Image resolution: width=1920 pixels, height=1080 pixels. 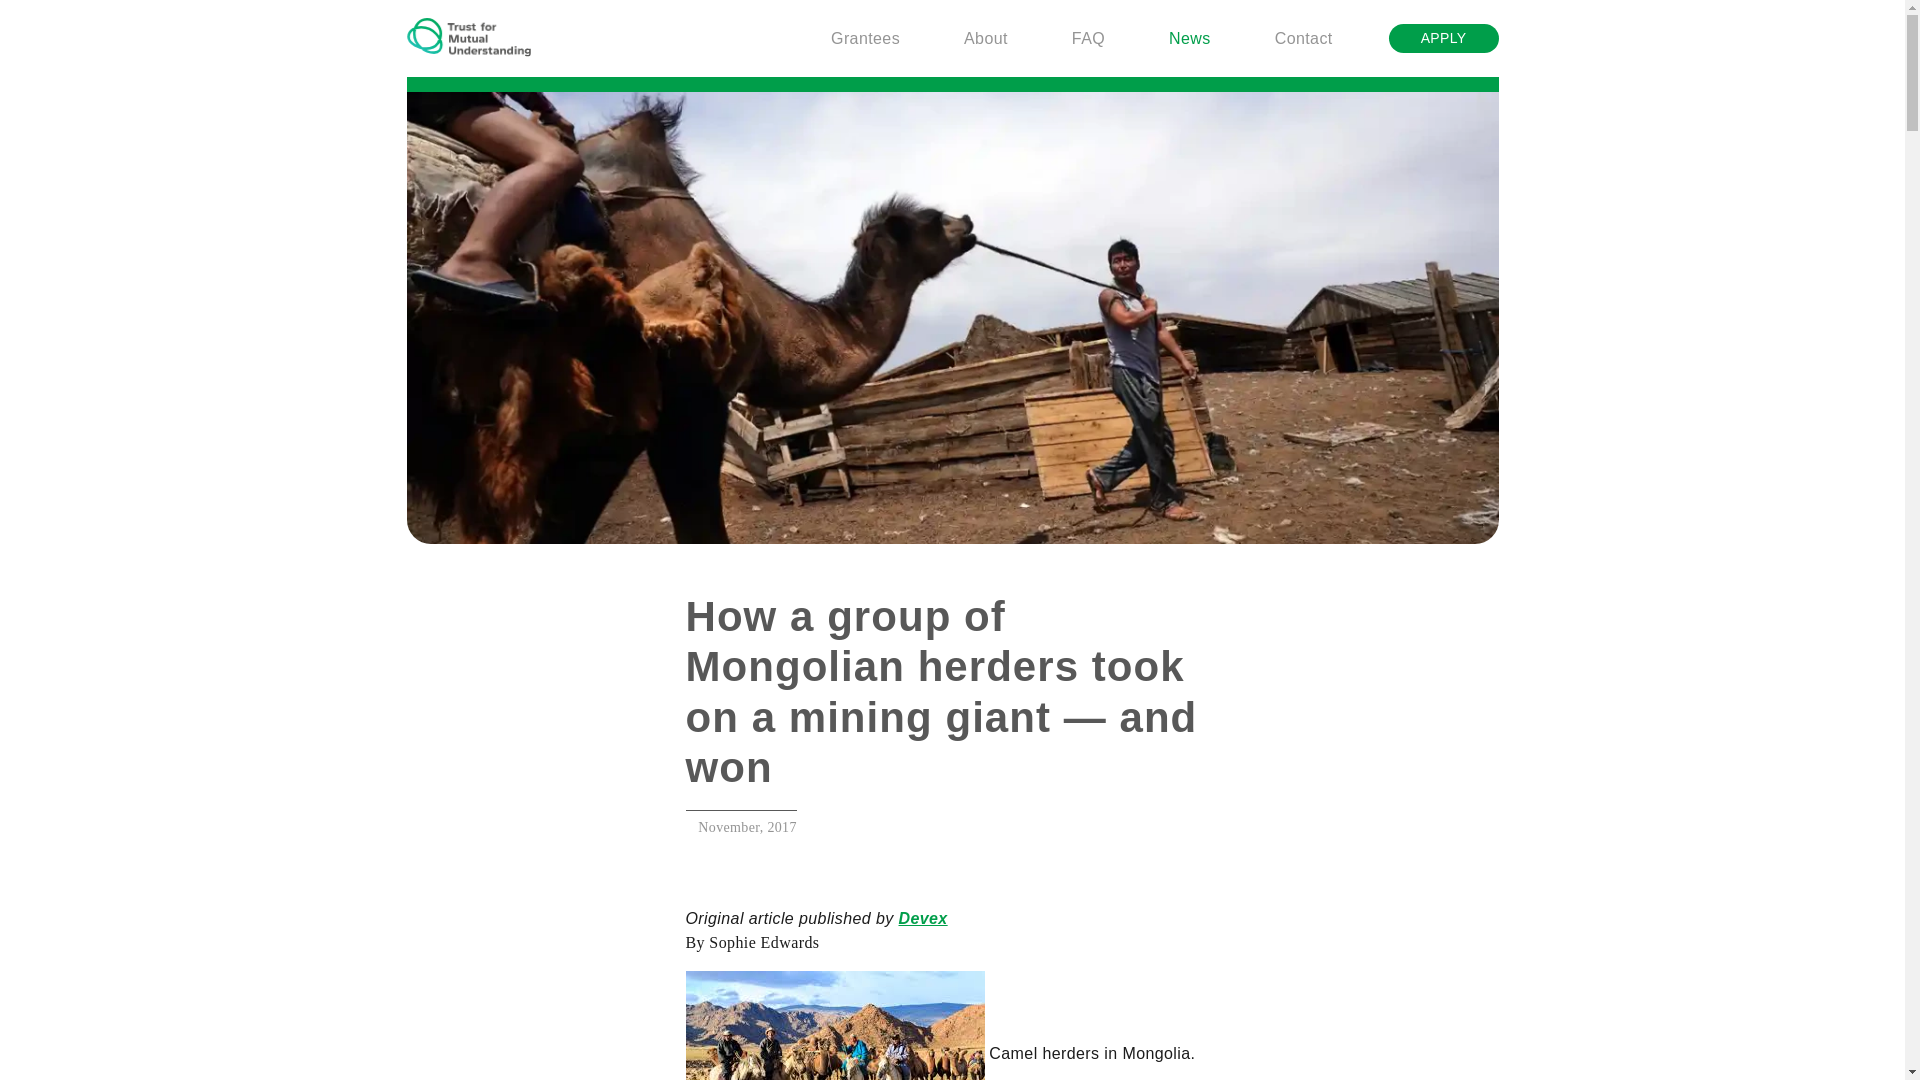 I want to click on Devex, so click(x=922, y=918).